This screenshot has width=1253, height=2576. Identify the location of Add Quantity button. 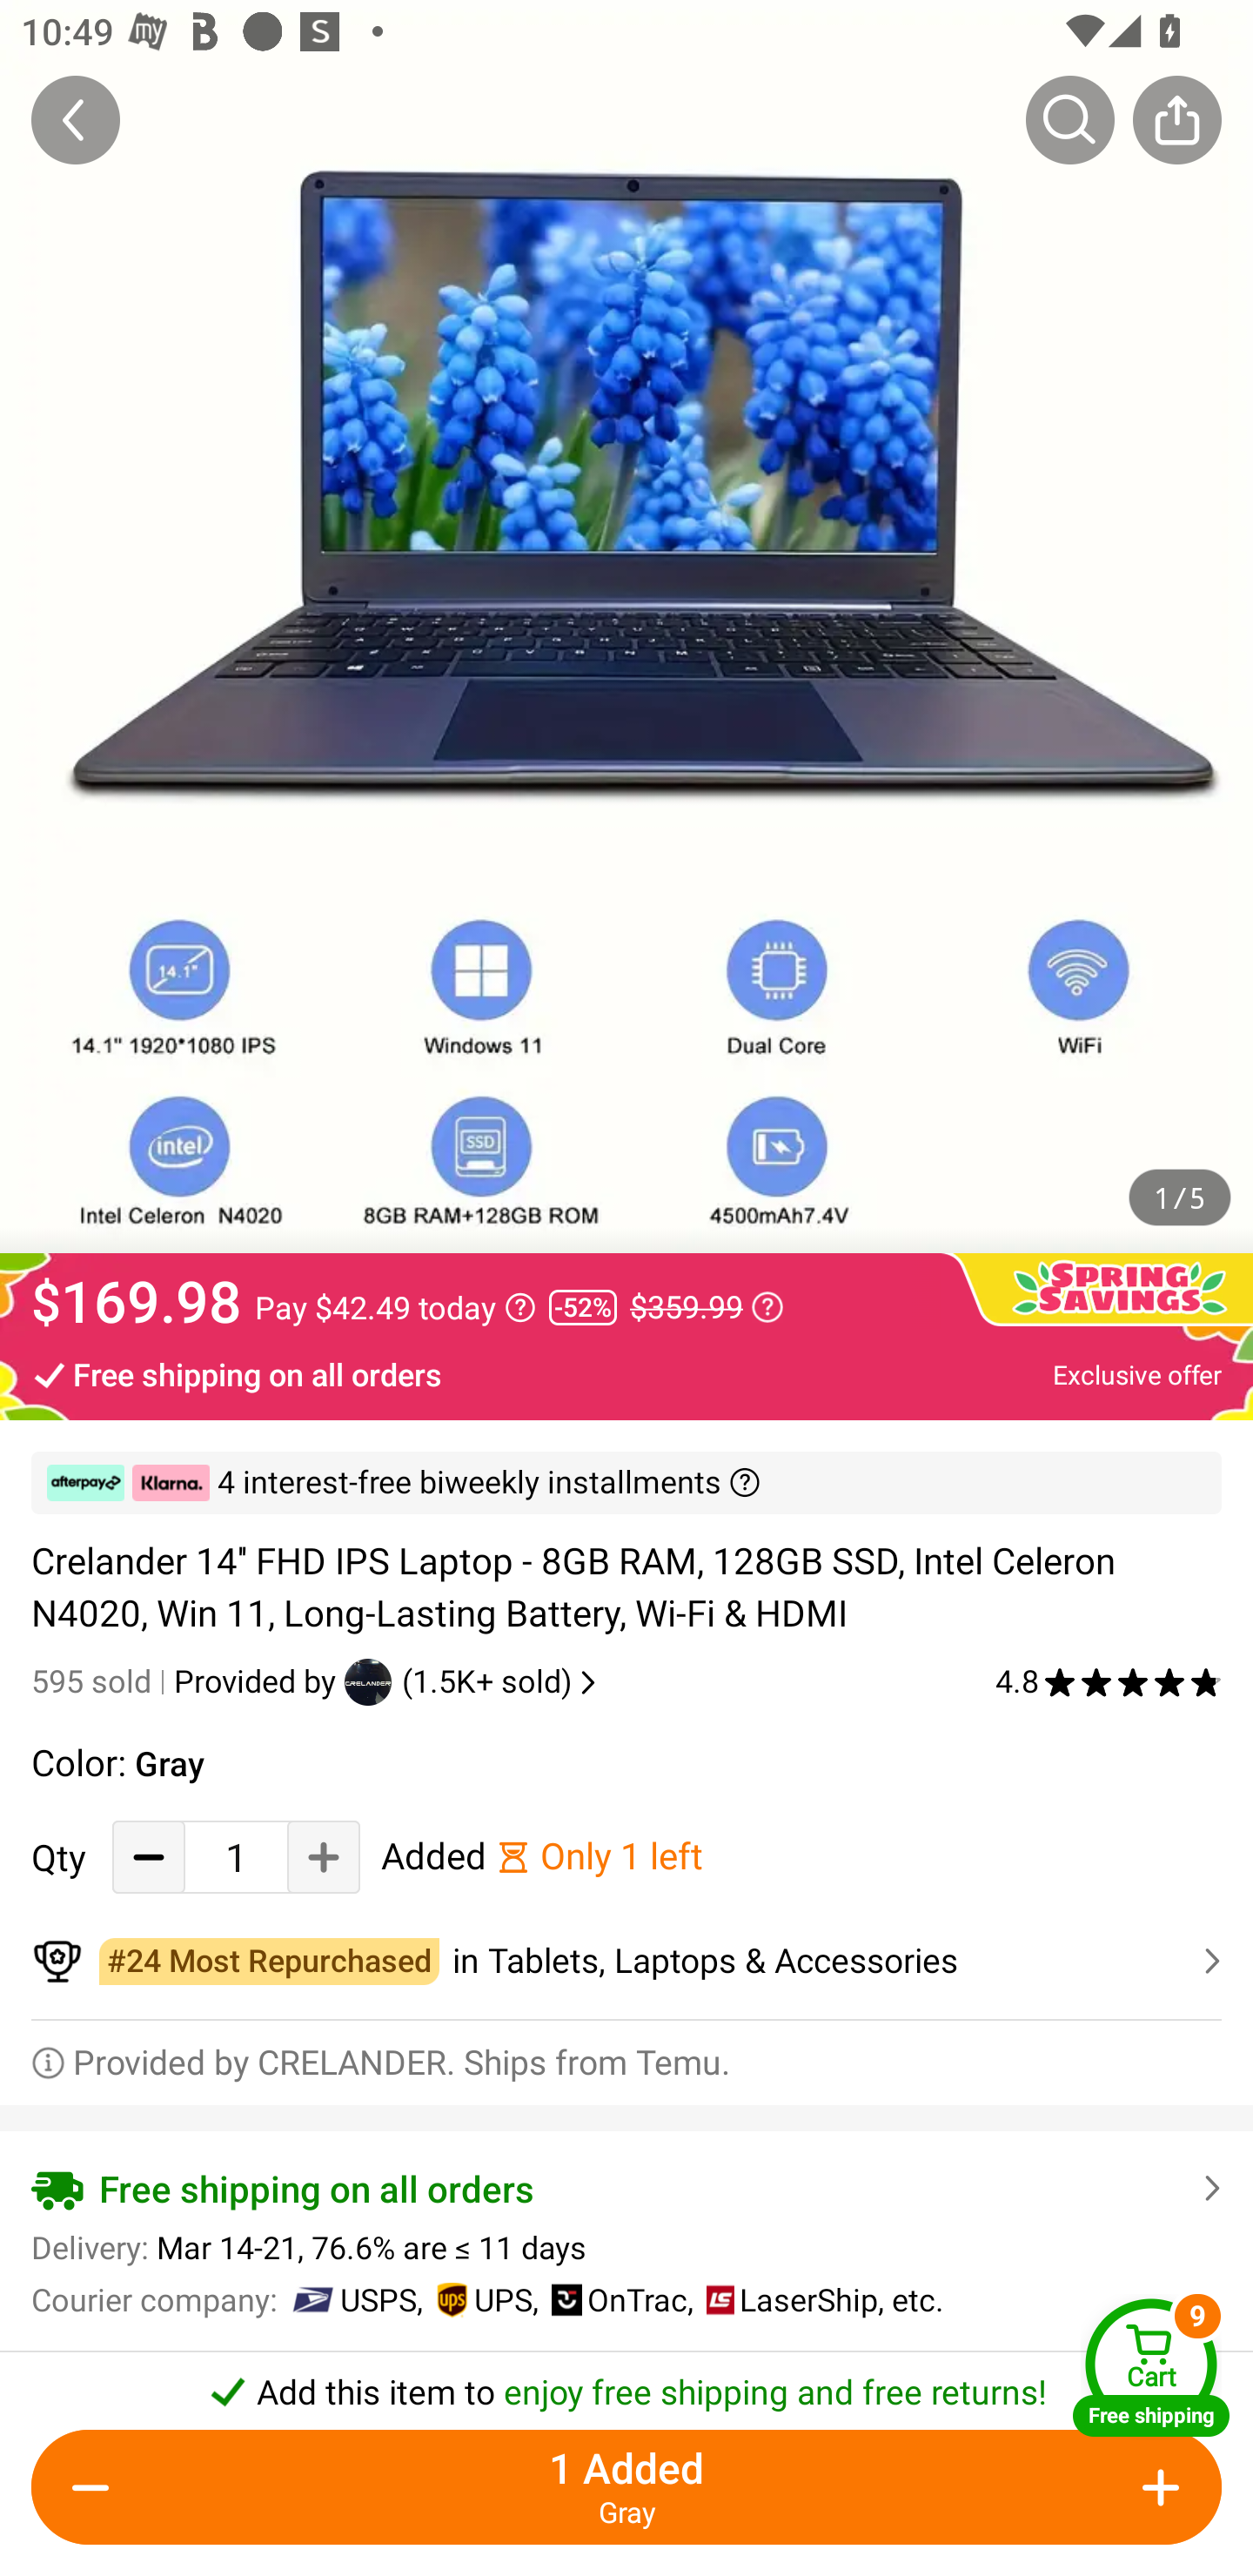
(324, 1857).